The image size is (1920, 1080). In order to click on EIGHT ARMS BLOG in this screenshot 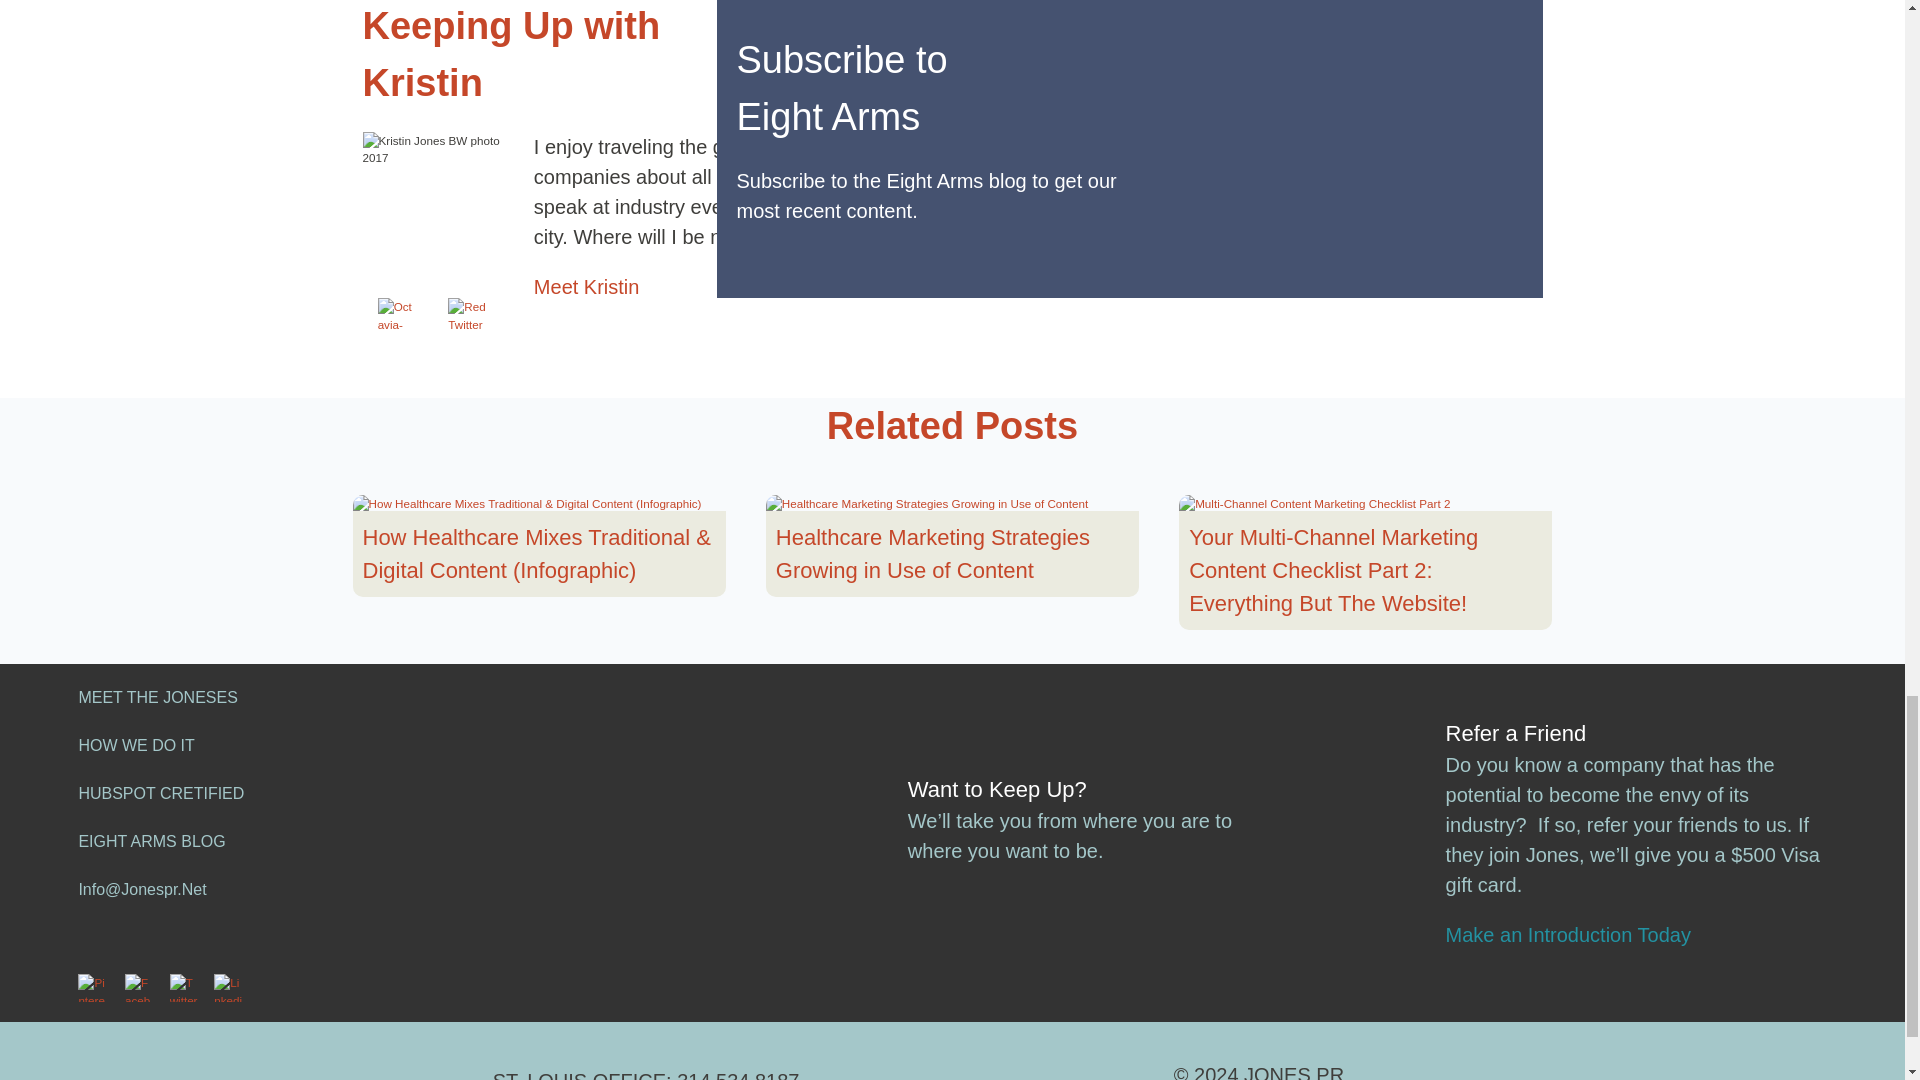, I will do `click(151, 840)`.